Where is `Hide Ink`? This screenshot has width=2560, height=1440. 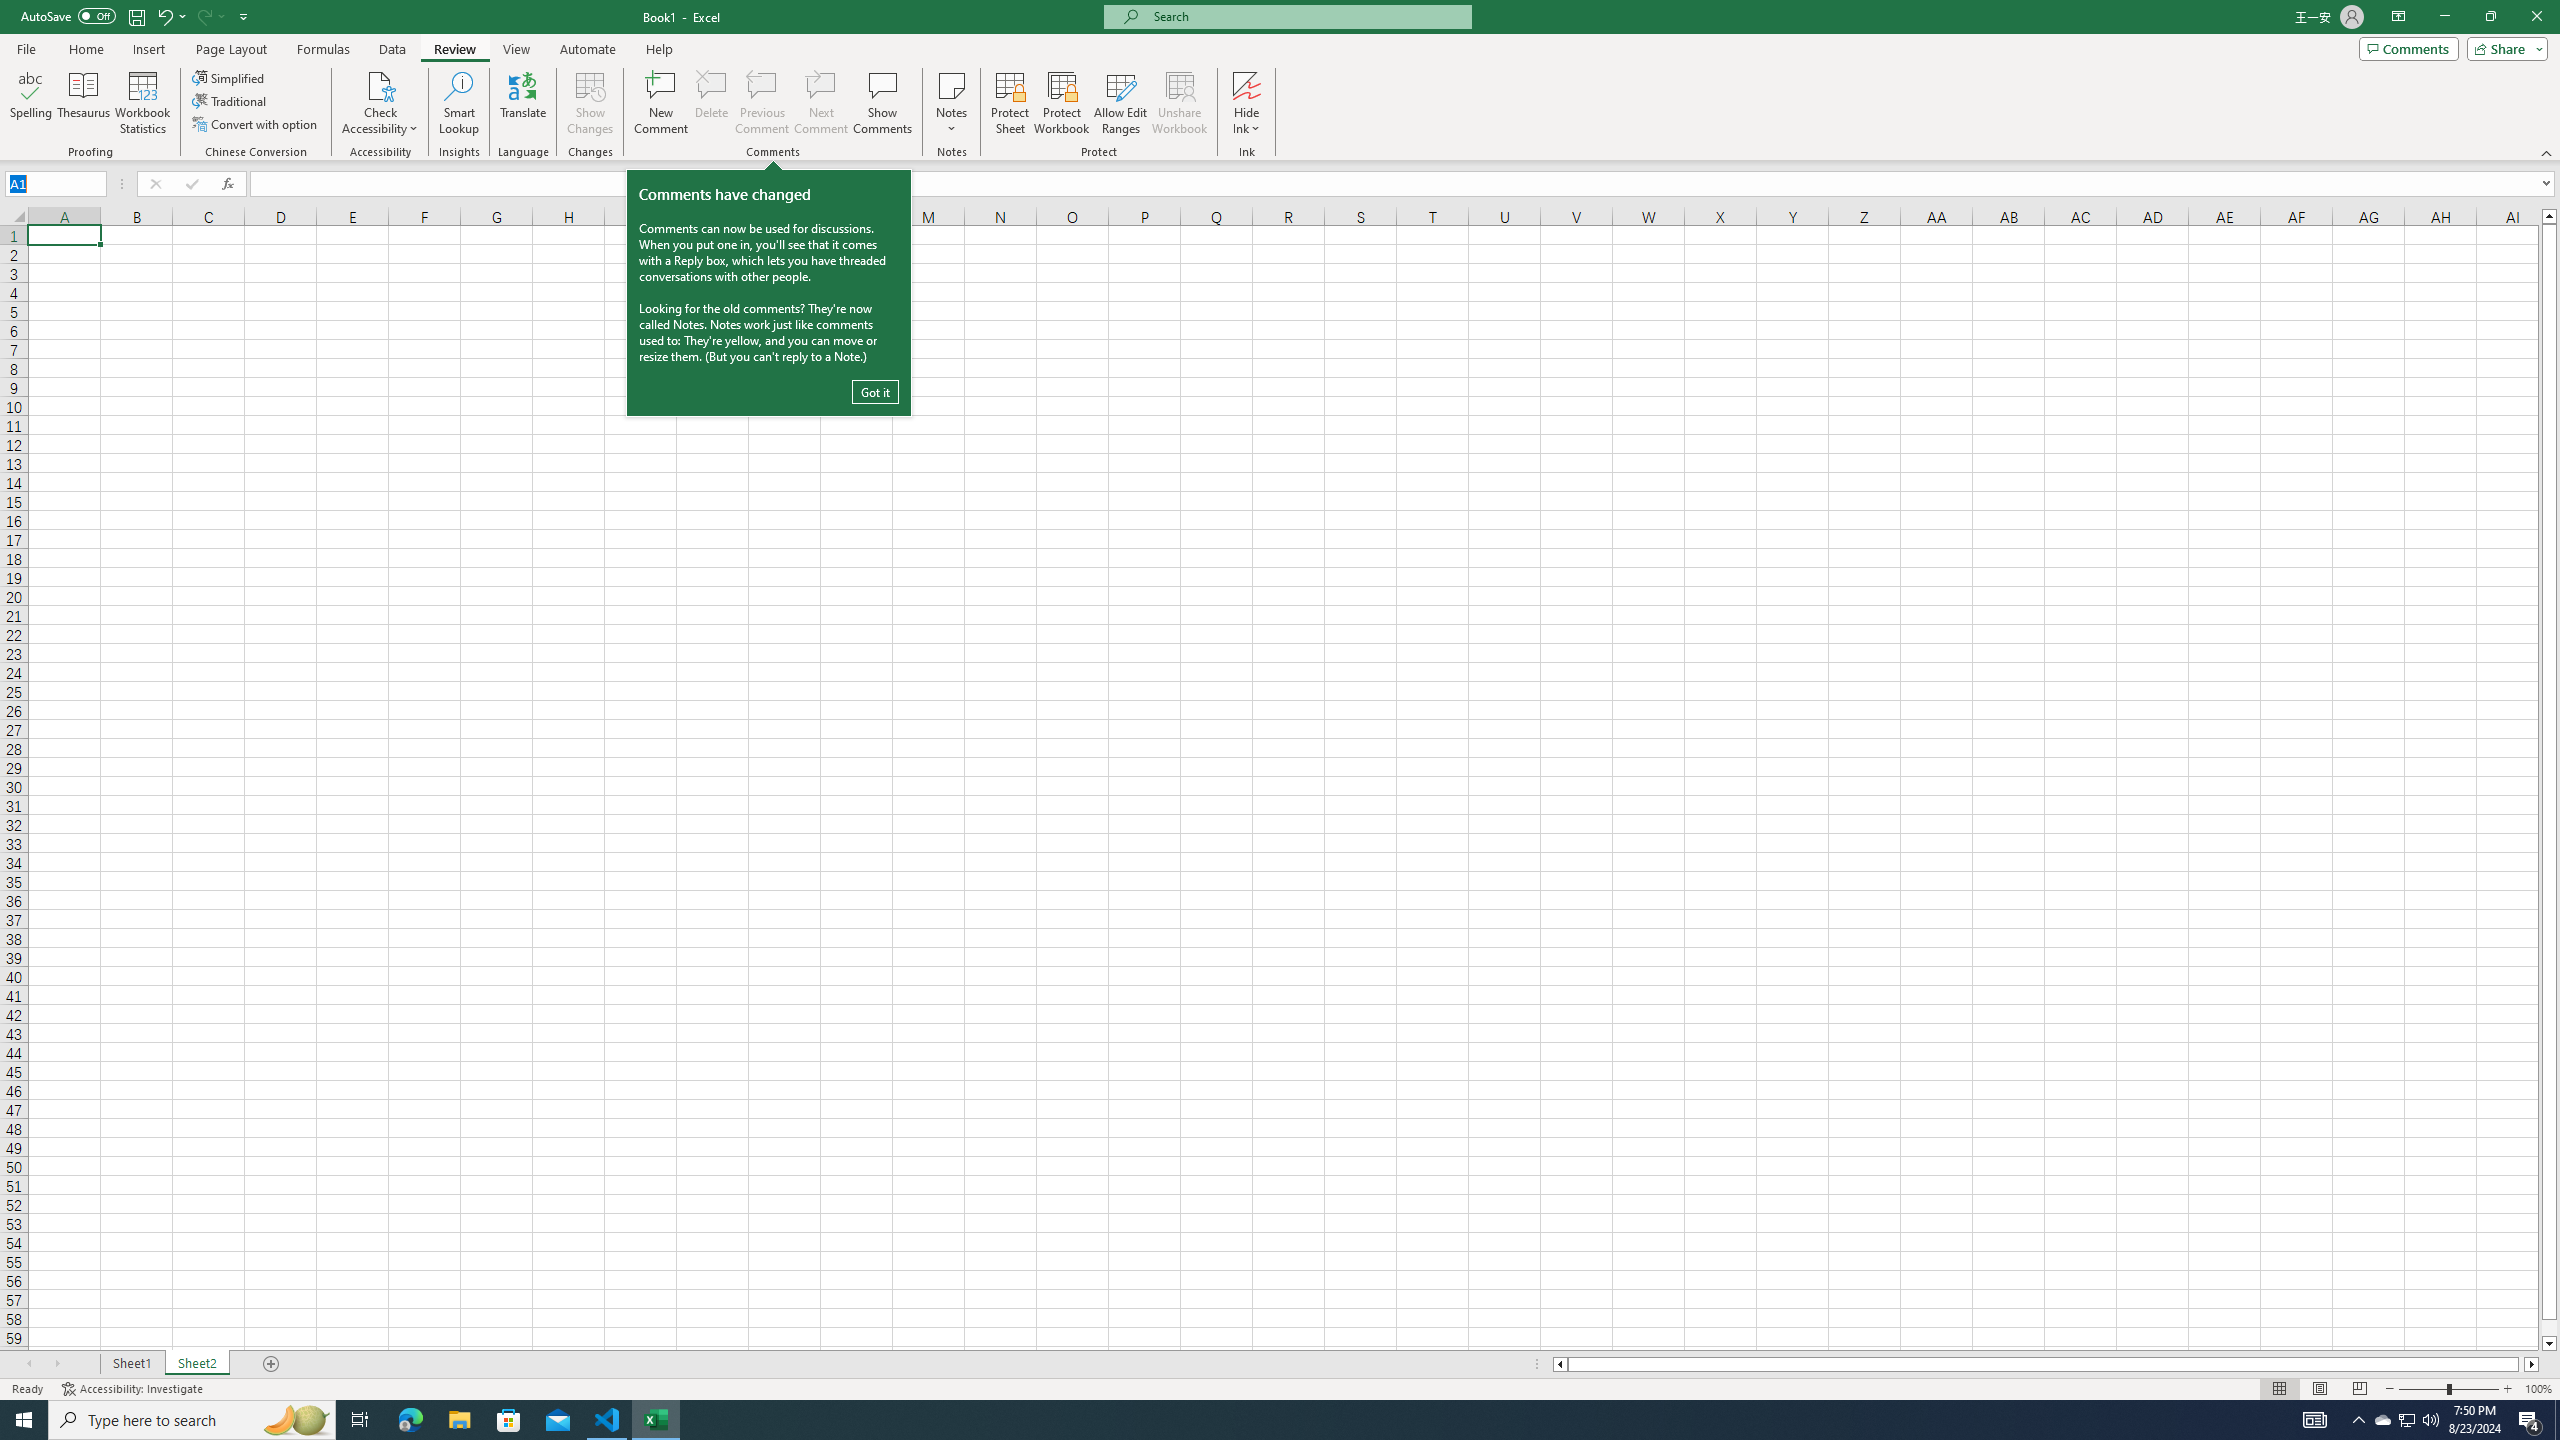
Hide Ink is located at coordinates (1246, 85).